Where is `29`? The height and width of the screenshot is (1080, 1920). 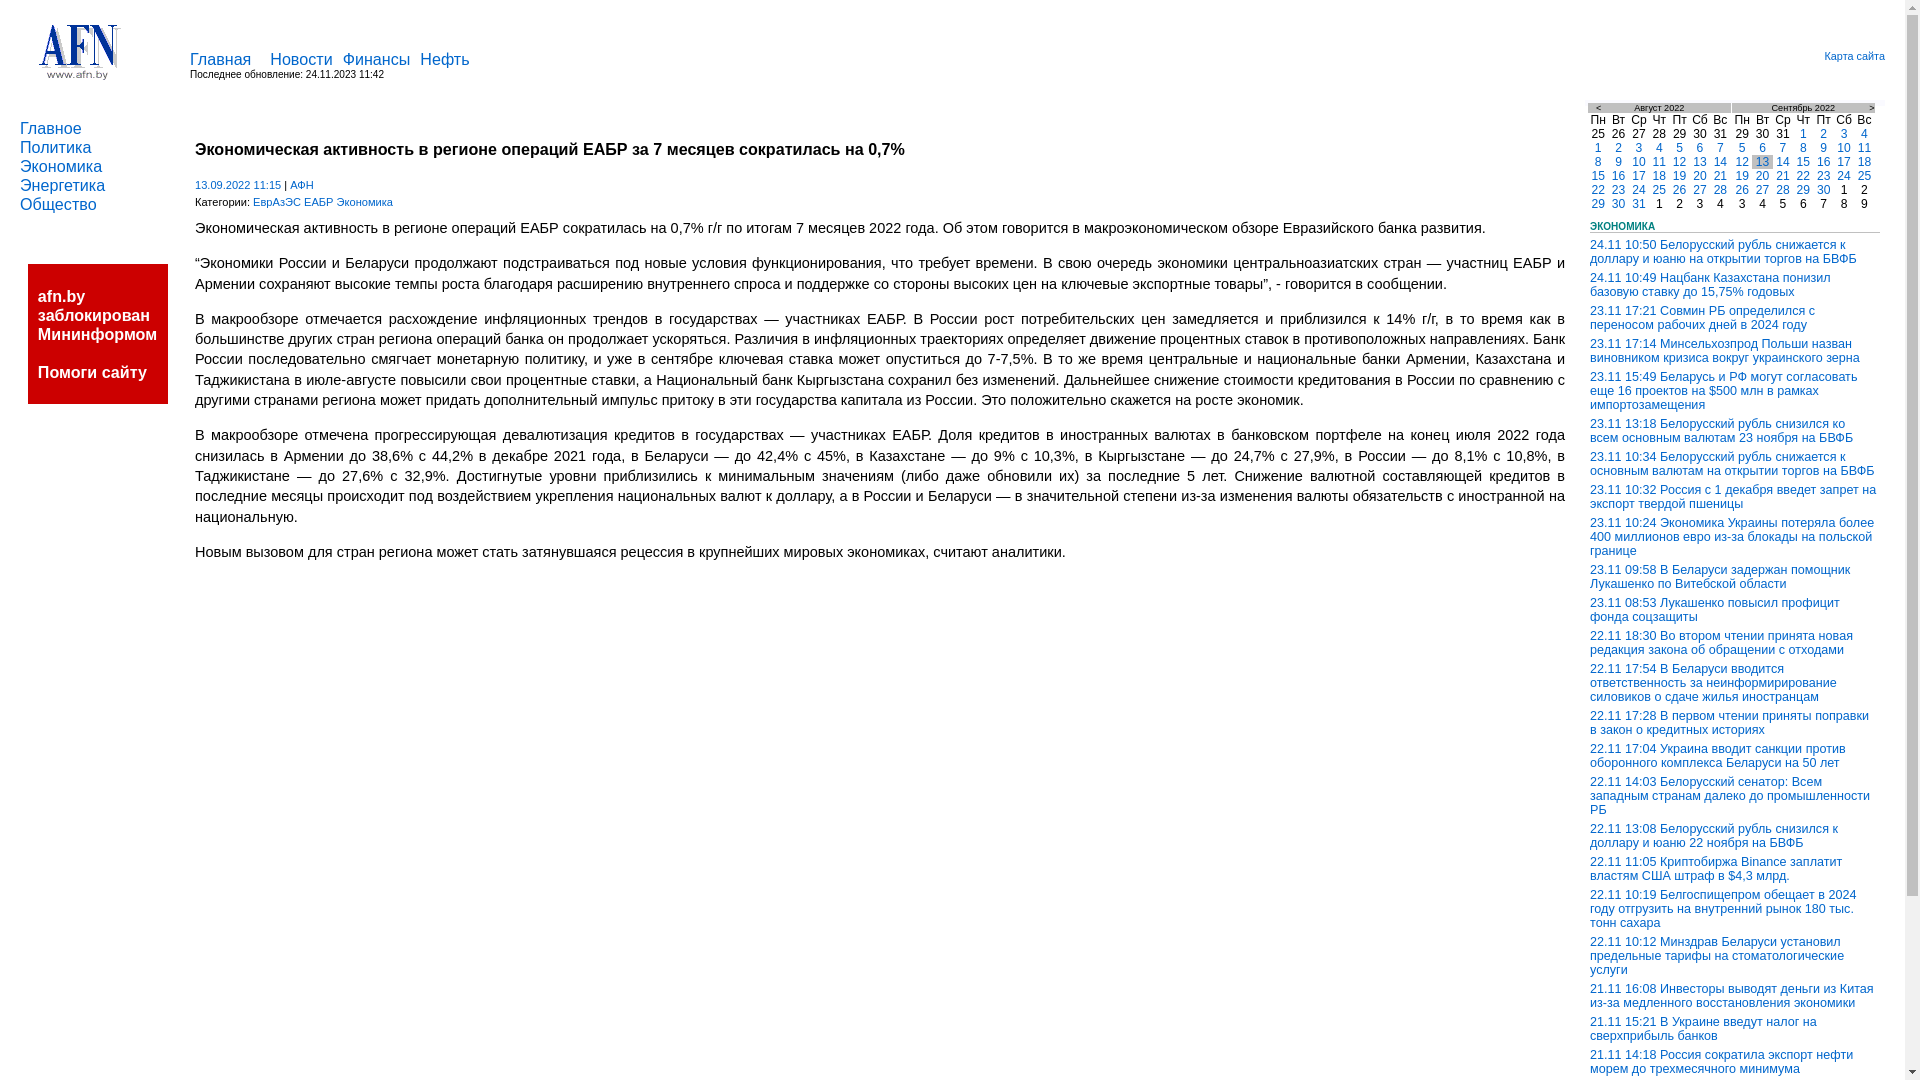
29 is located at coordinates (1598, 204).